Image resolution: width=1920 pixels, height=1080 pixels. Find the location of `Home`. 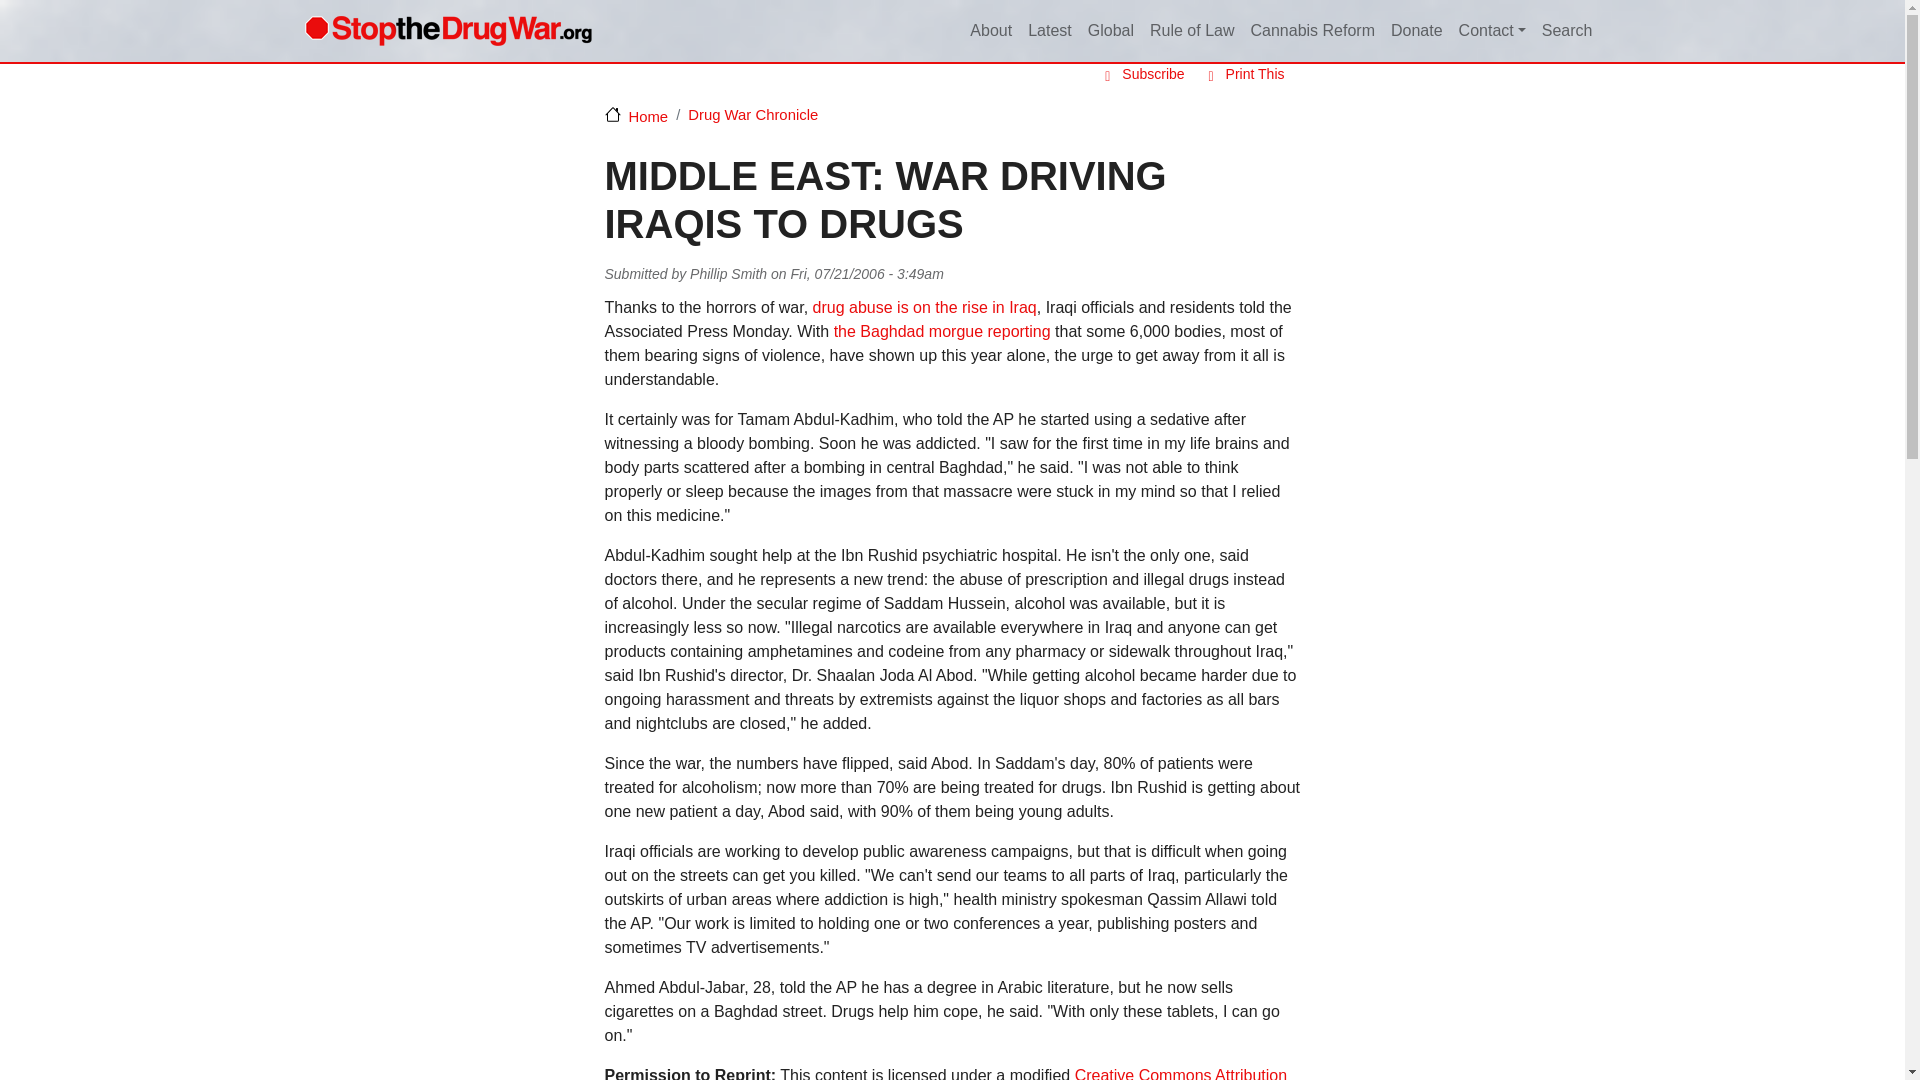

Home is located at coordinates (447, 30).